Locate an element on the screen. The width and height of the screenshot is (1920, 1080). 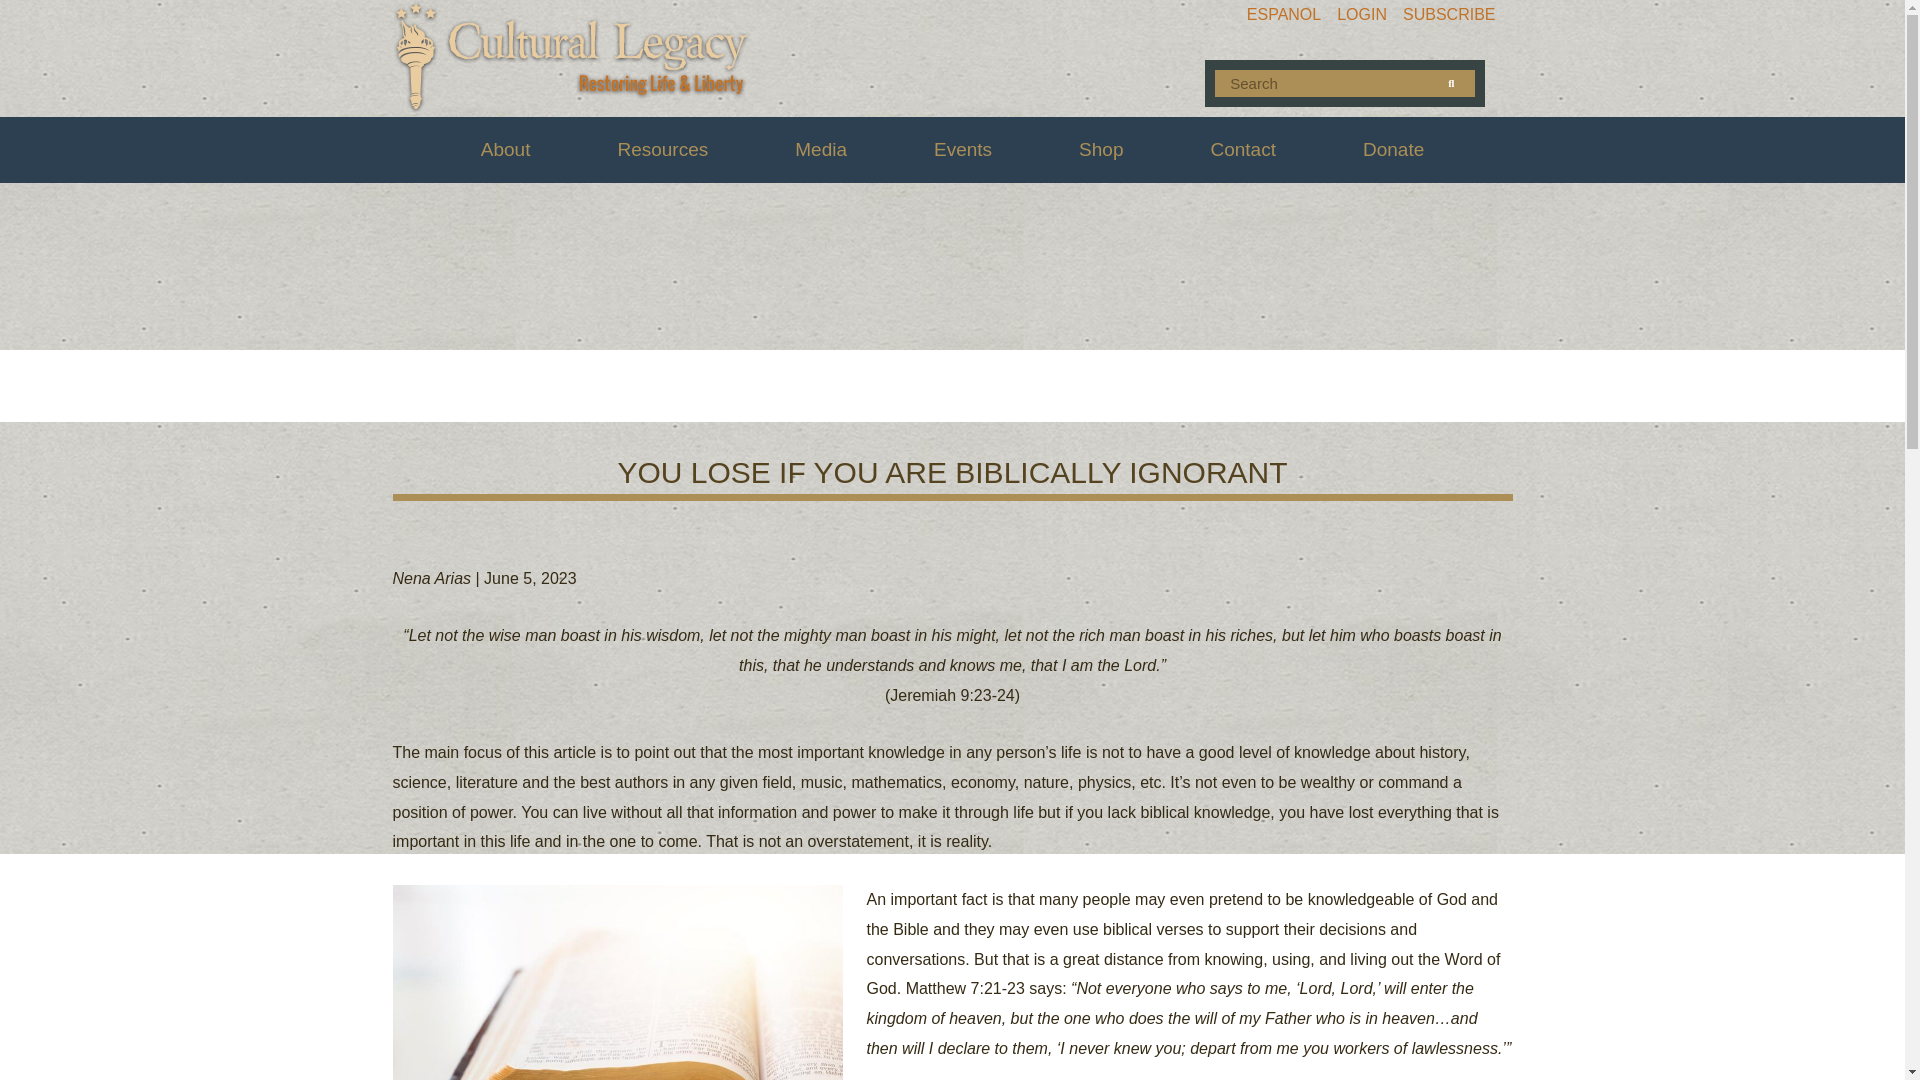
Search is located at coordinates (1451, 84).